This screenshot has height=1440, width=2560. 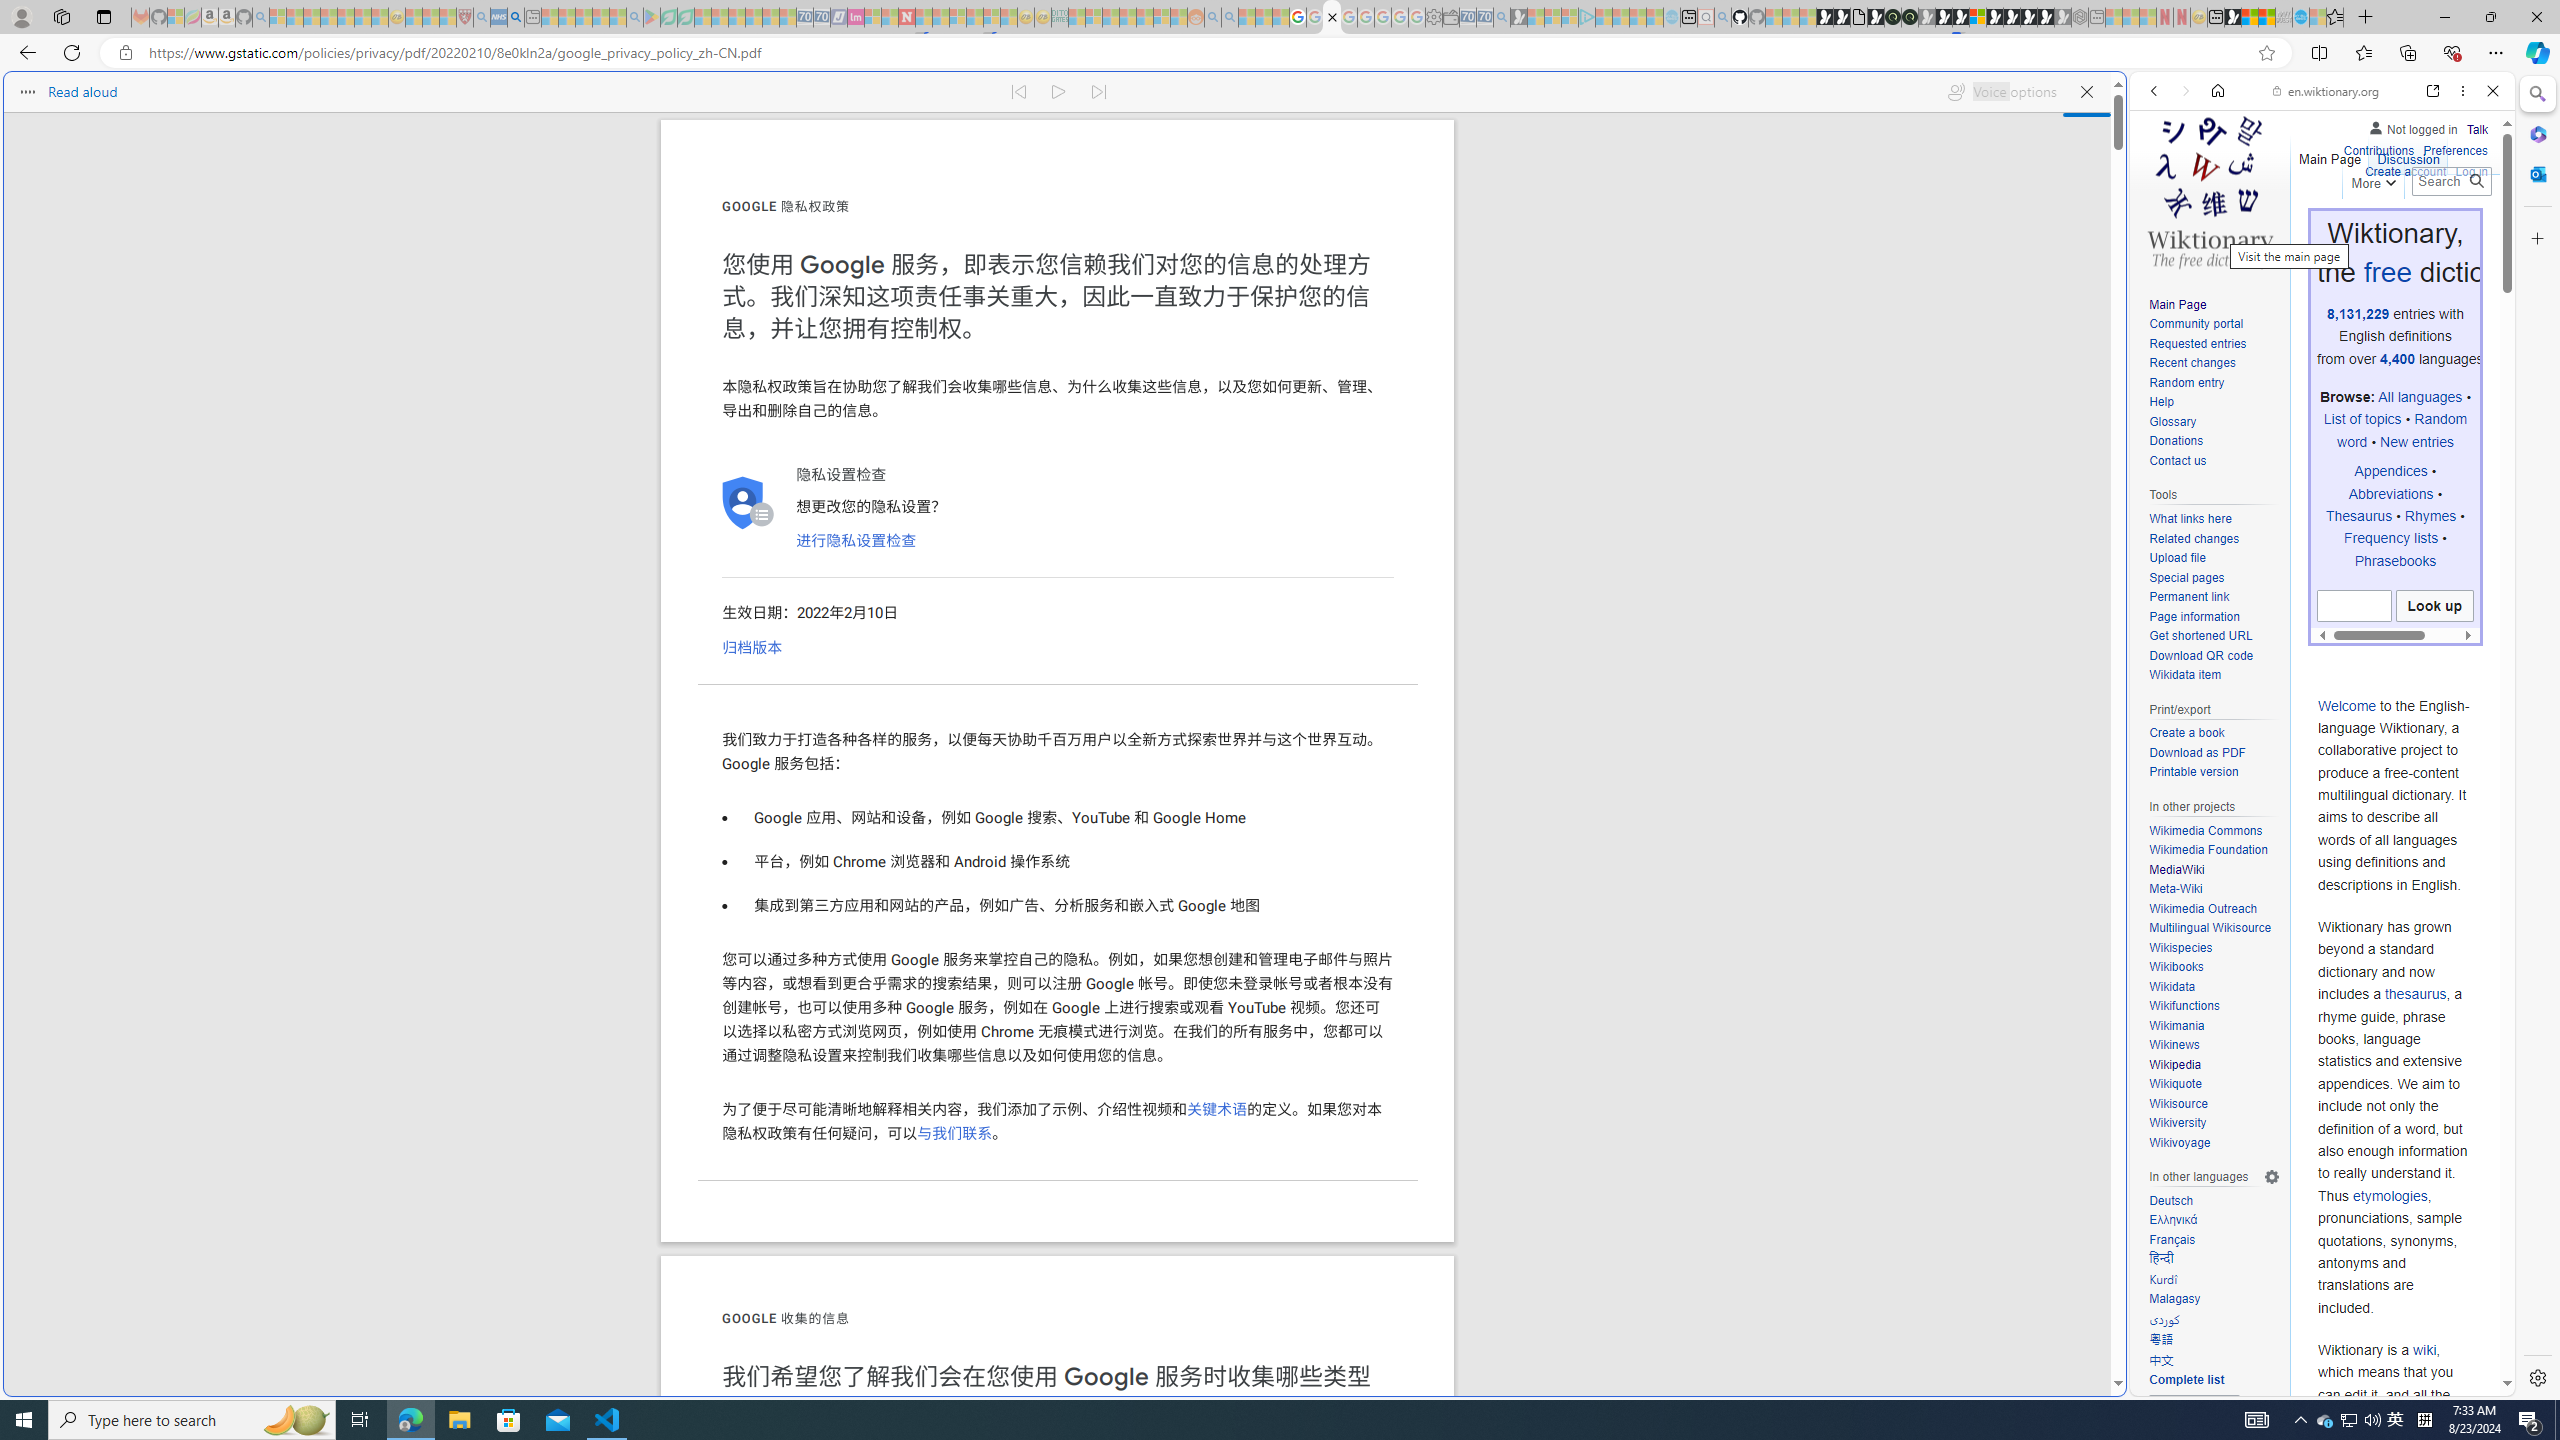 What do you see at coordinates (2214, 675) in the screenshot?
I see `Wikidata item` at bounding box center [2214, 675].